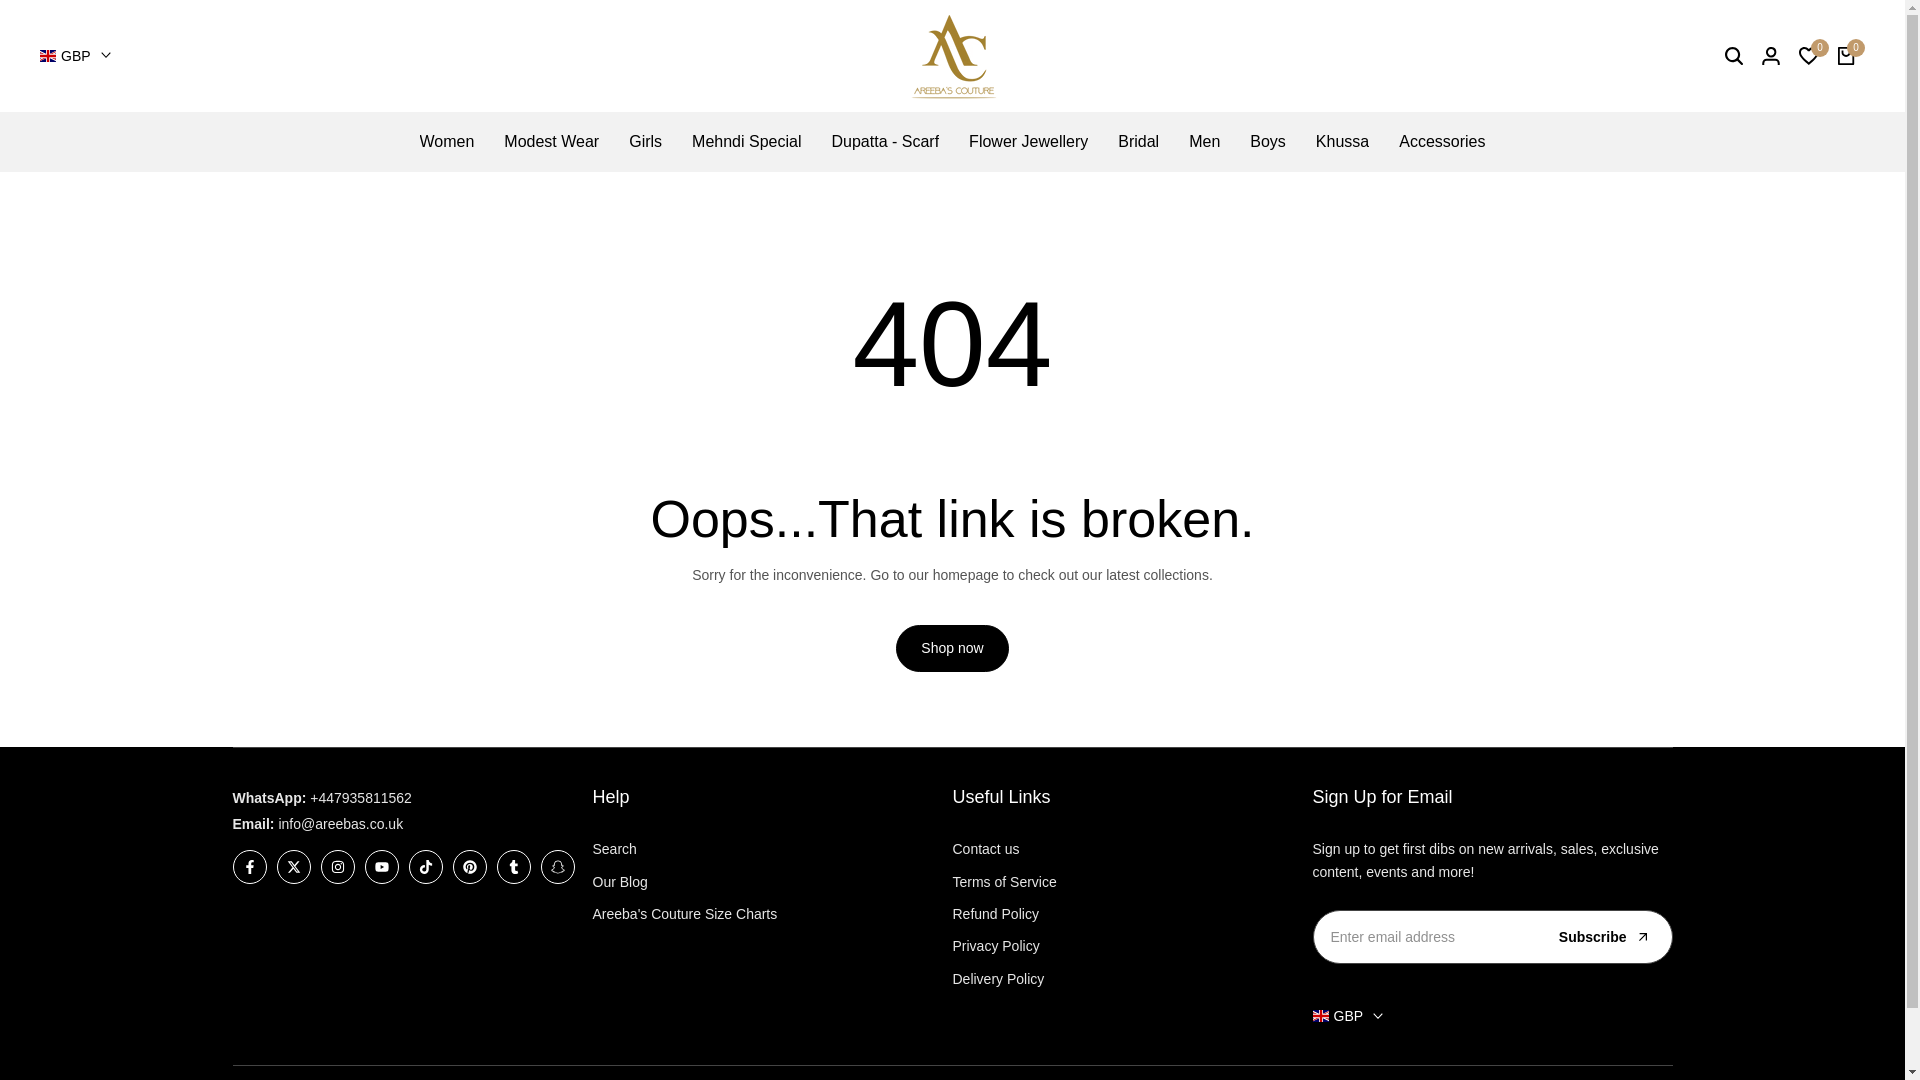 This screenshot has width=1920, height=1080. I want to click on 0, so click(1846, 56).